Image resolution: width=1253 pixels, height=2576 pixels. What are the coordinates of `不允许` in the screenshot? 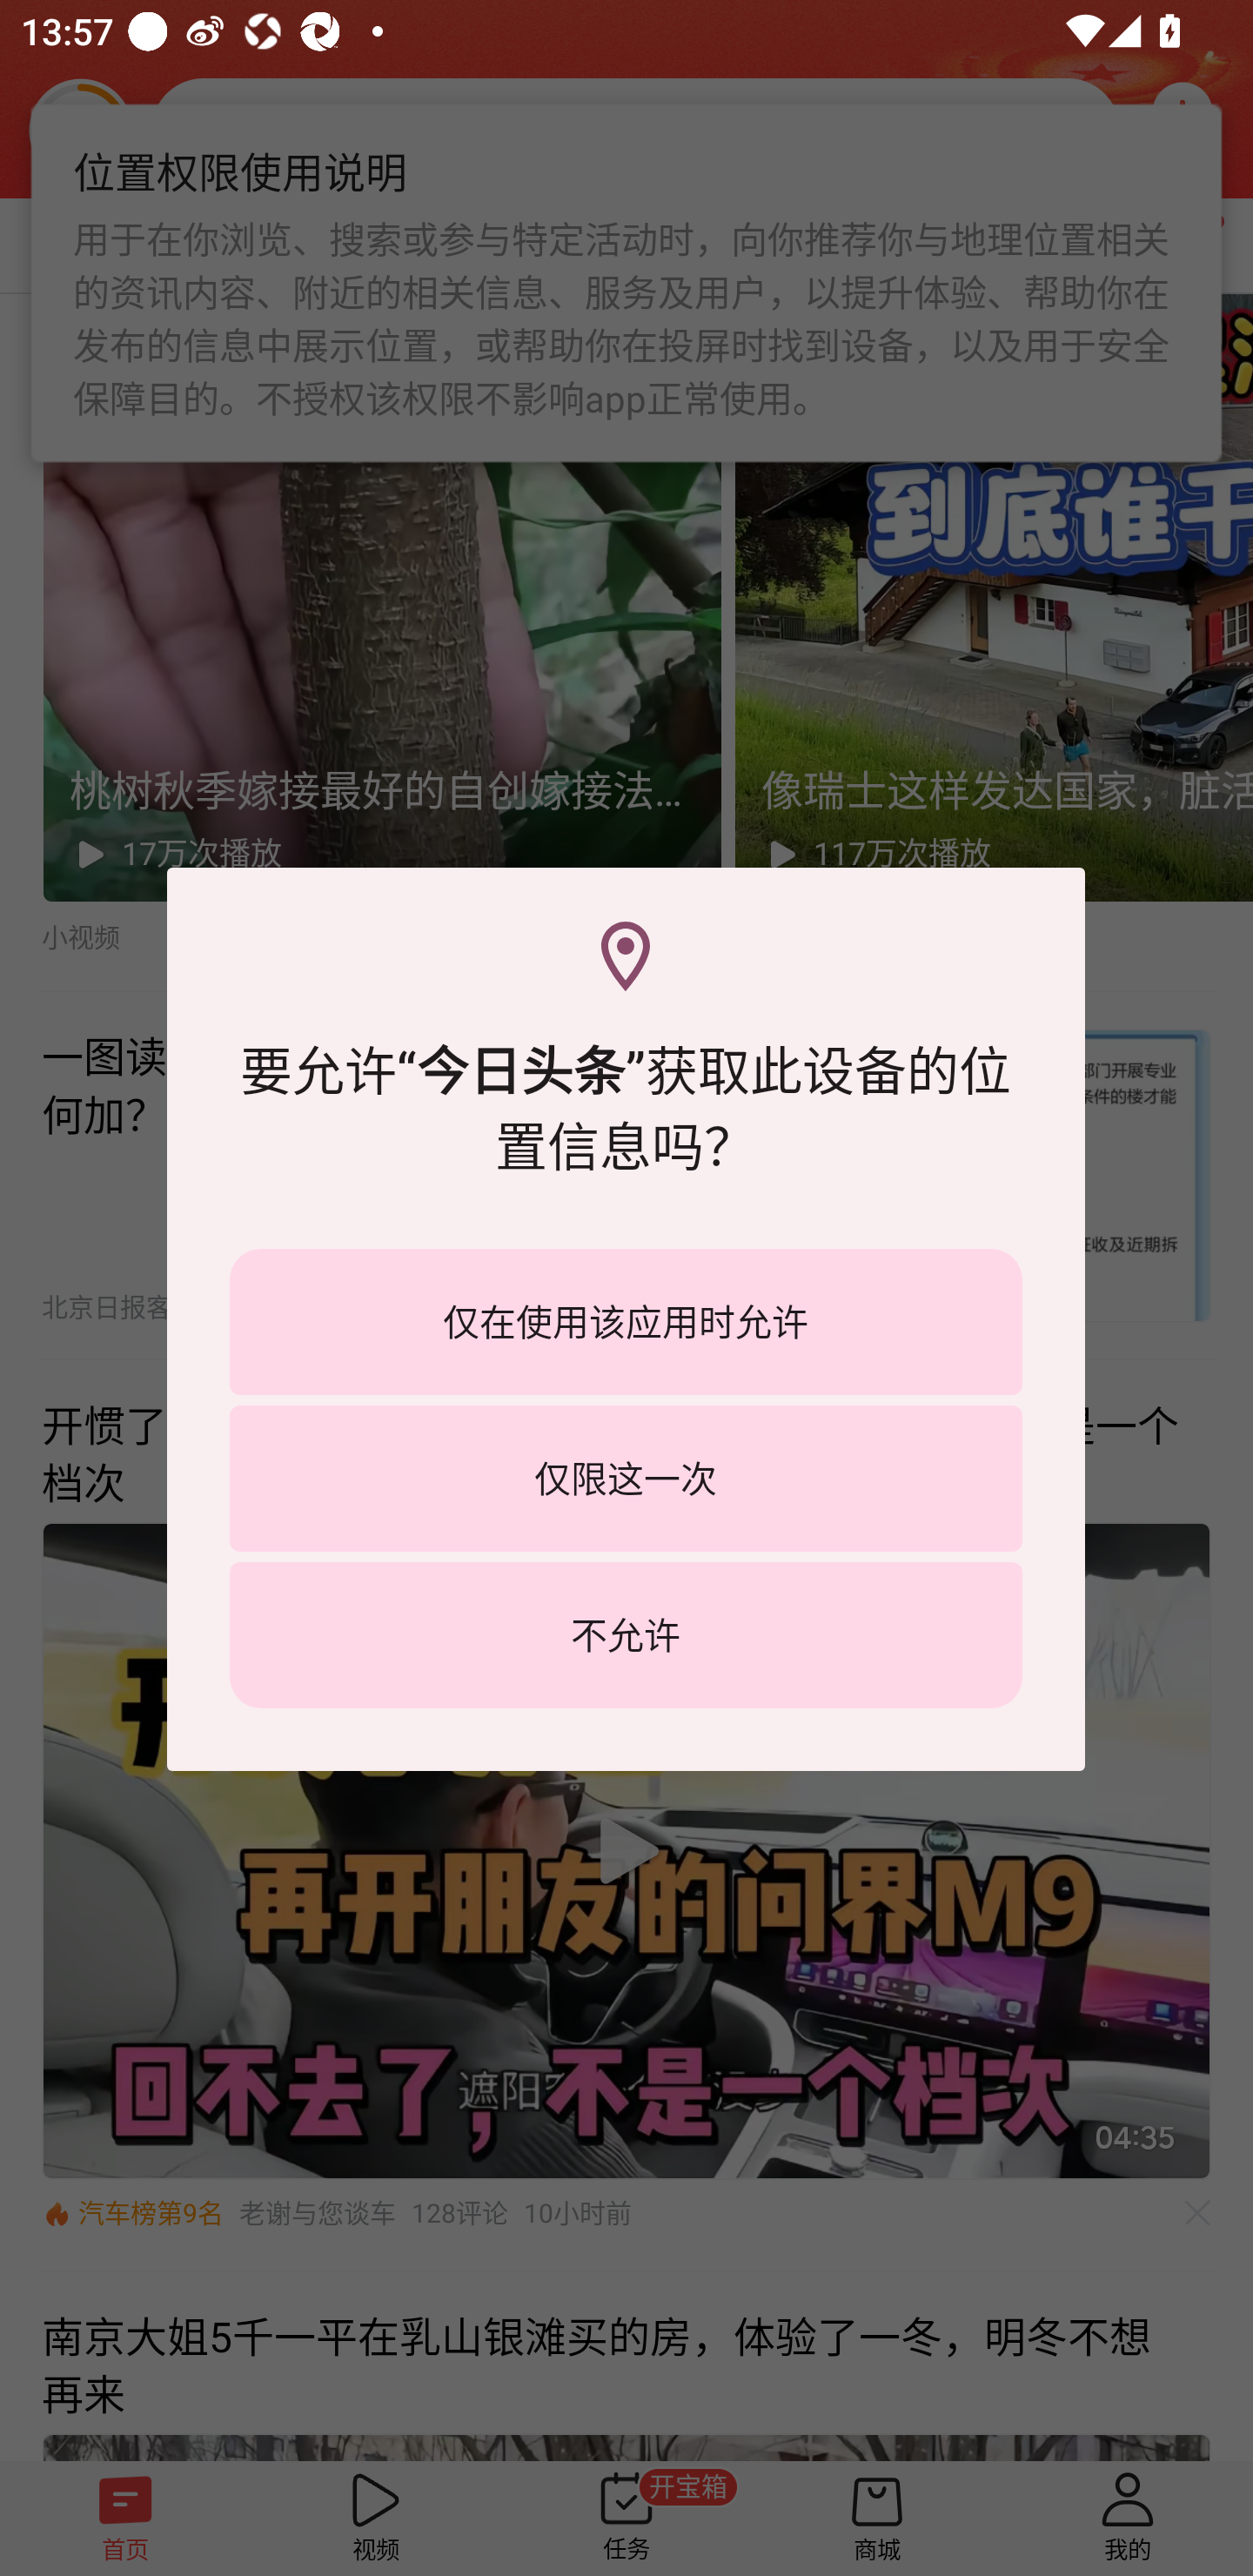 It's located at (626, 1634).